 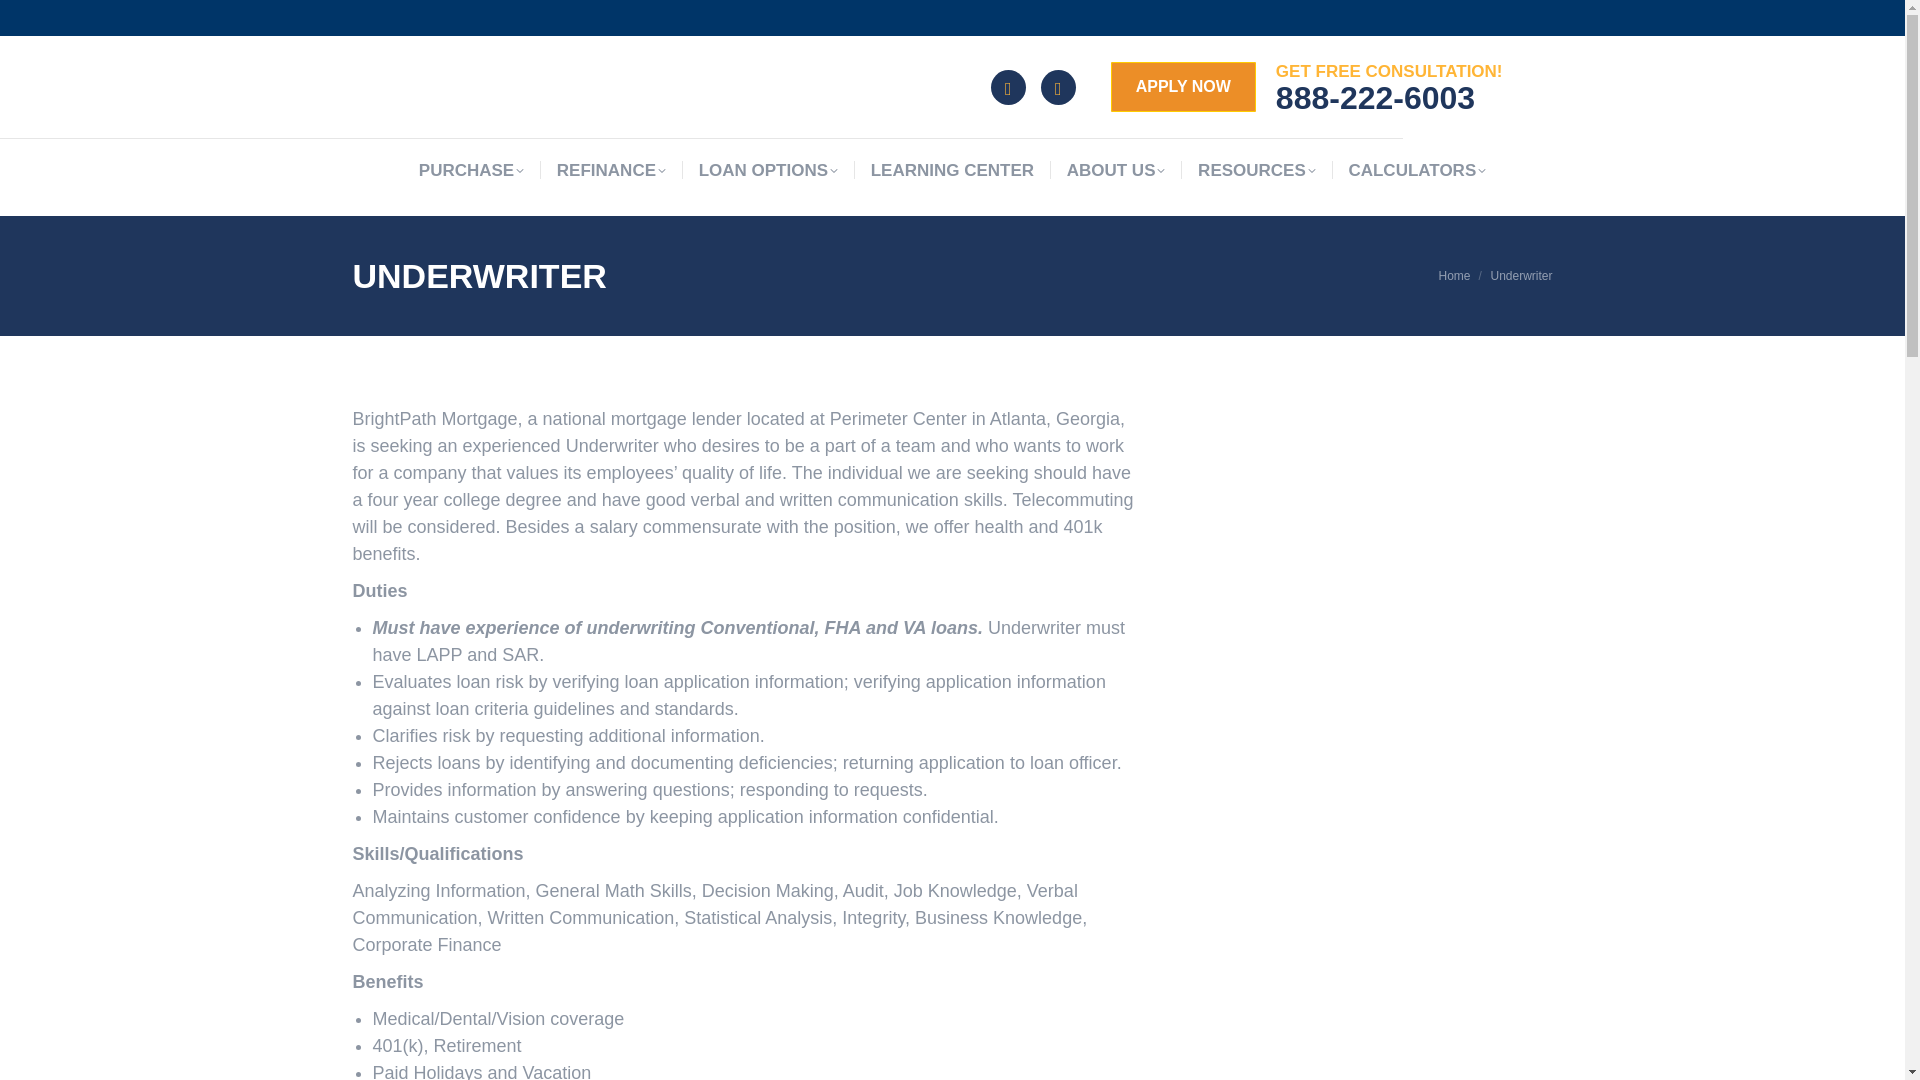 What do you see at coordinates (1375, 97) in the screenshot?
I see `888-222-6003` at bounding box center [1375, 97].